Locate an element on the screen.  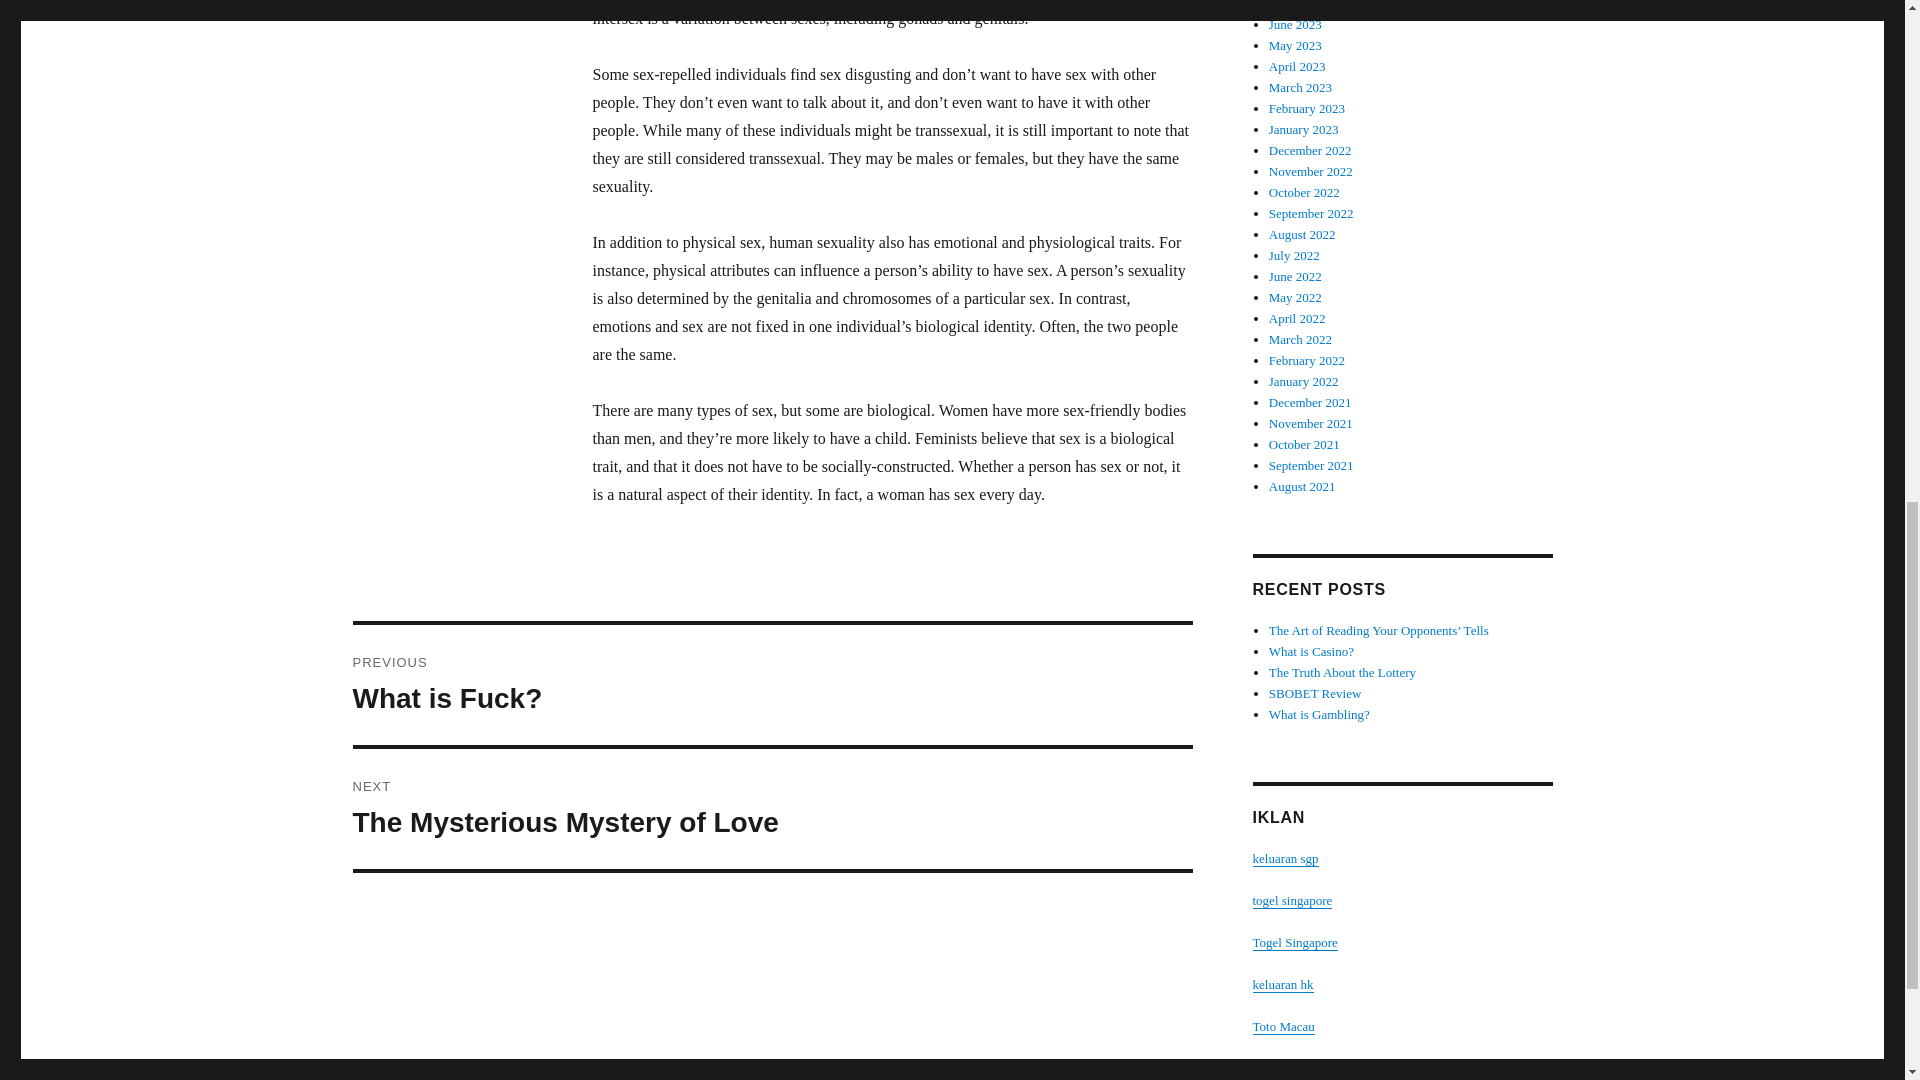
February 2023 is located at coordinates (1296, 276).